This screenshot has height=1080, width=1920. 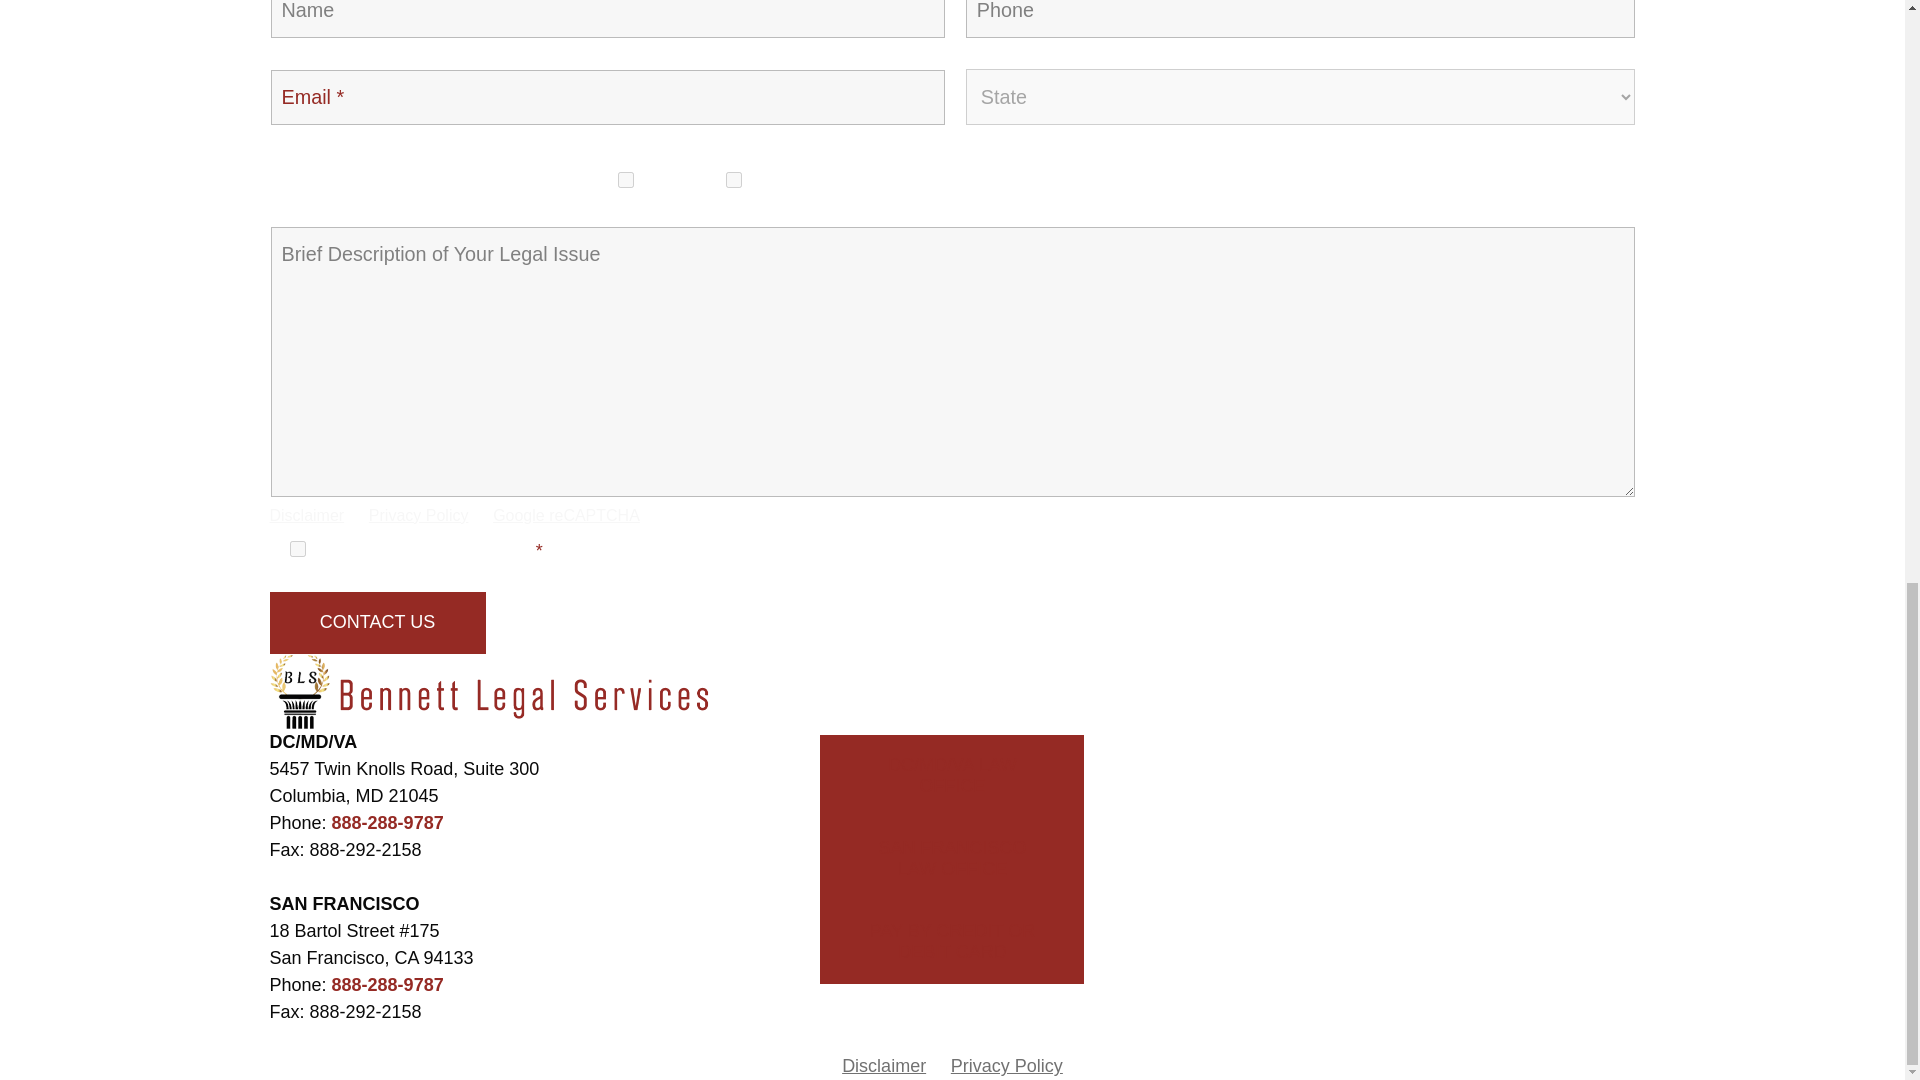 I want to click on SAN FRANCISCO LAW OFFICE, so click(x=952, y=858).